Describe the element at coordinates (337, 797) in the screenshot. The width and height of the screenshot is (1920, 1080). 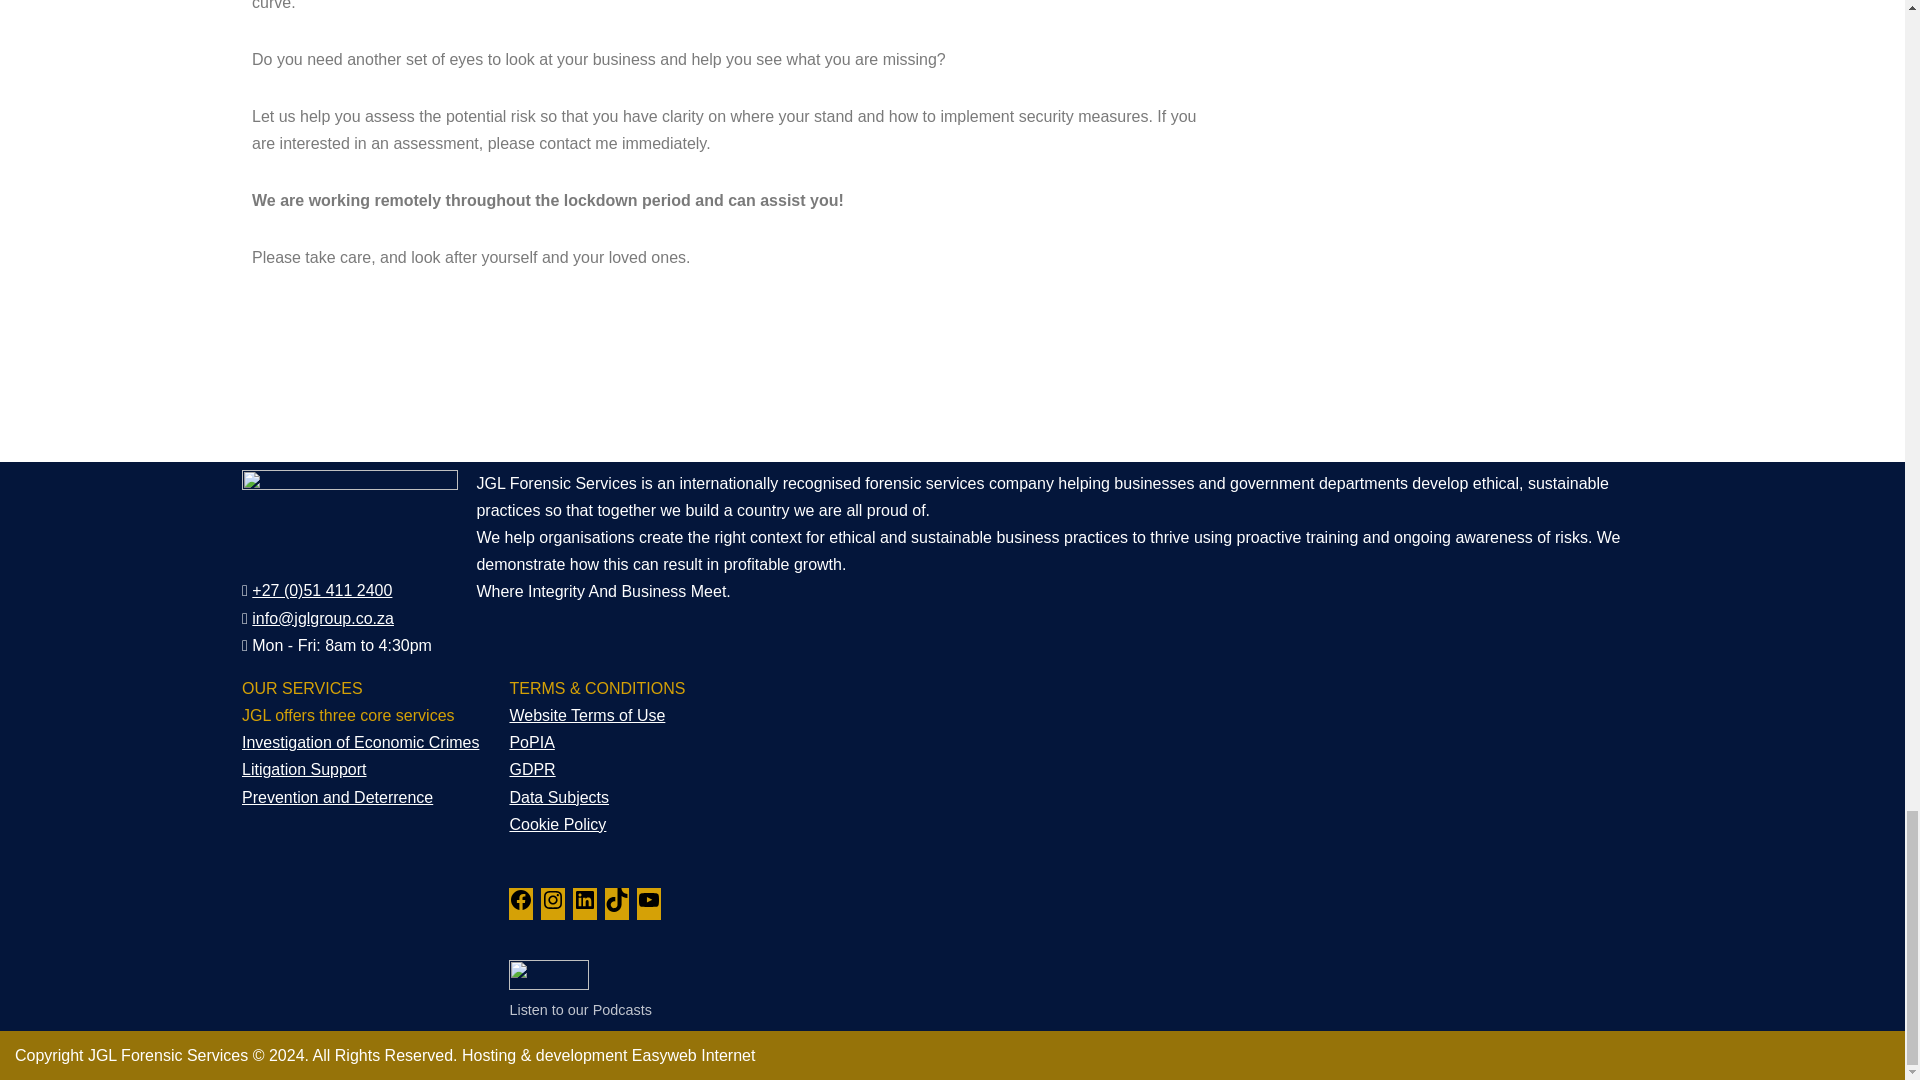
I see `Prevention and Deterrence` at that location.